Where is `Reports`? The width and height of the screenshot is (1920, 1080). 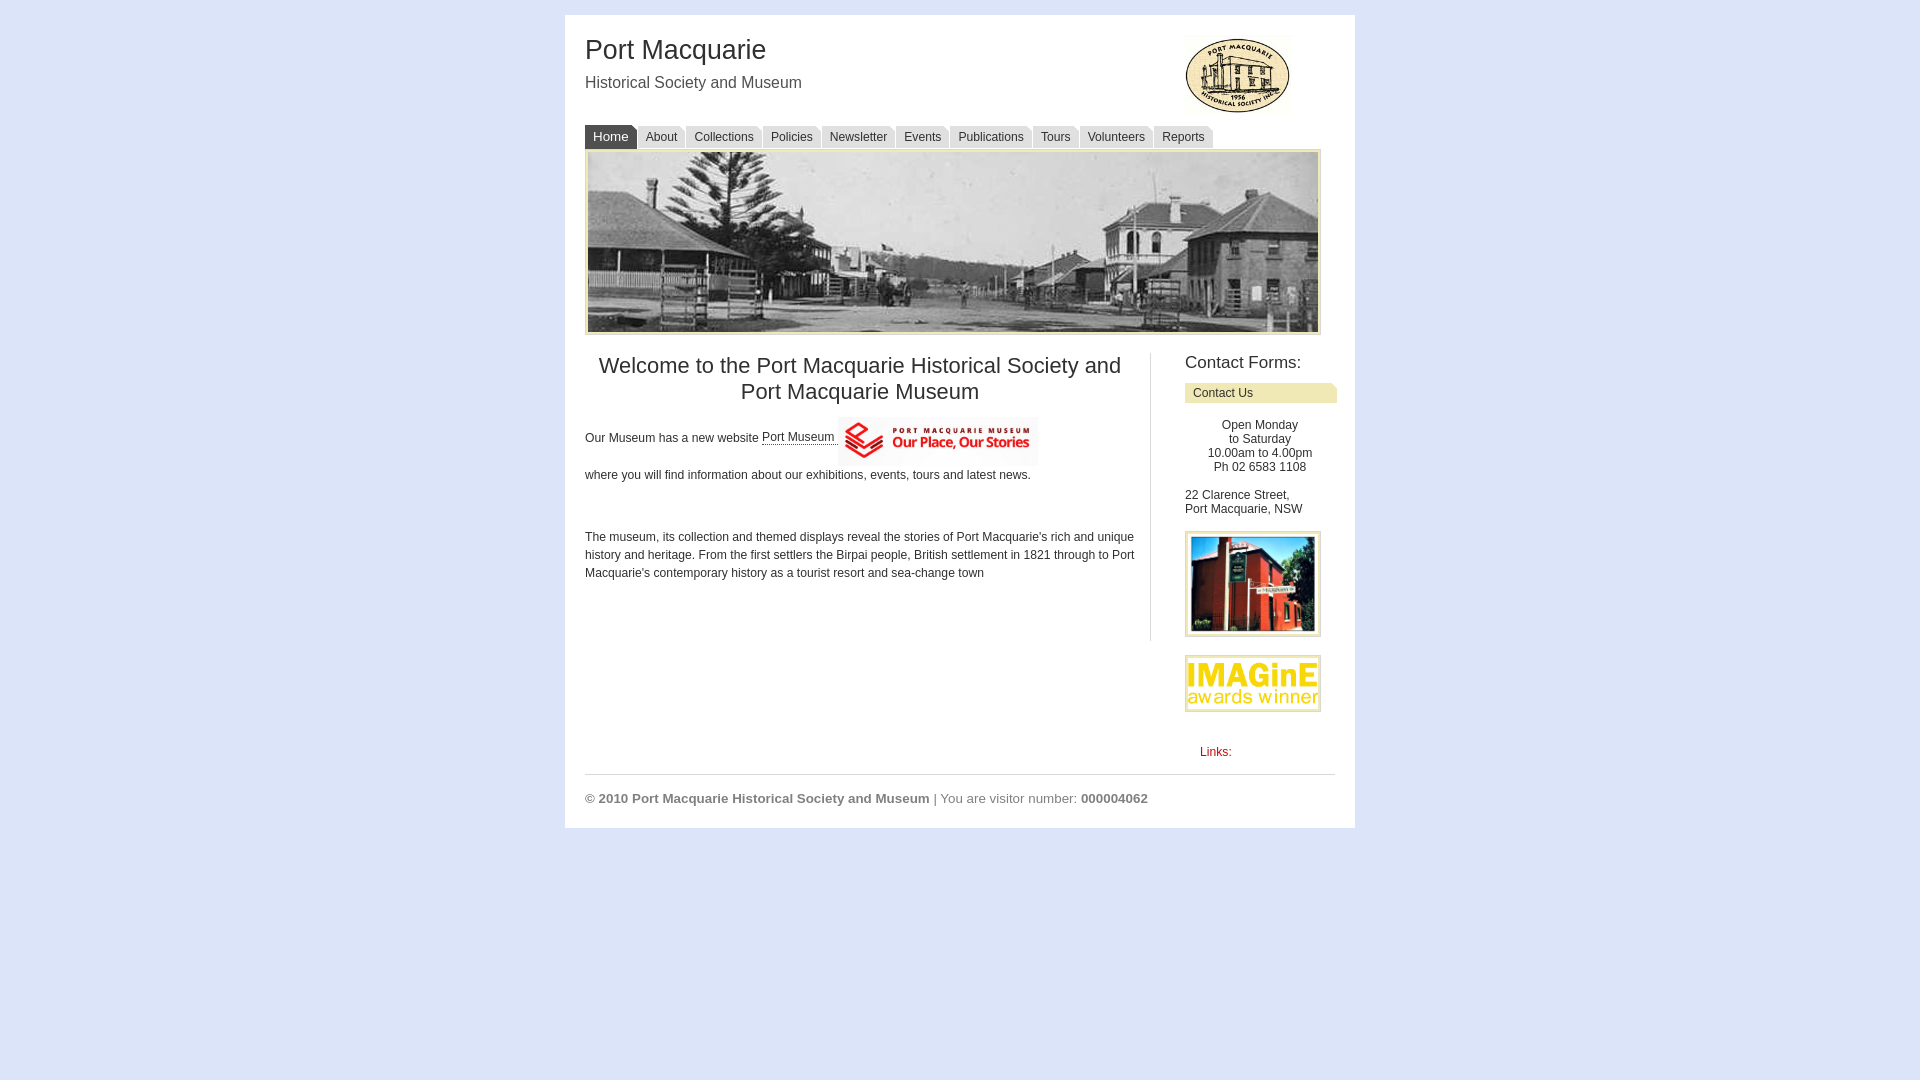 Reports is located at coordinates (1183, 138).